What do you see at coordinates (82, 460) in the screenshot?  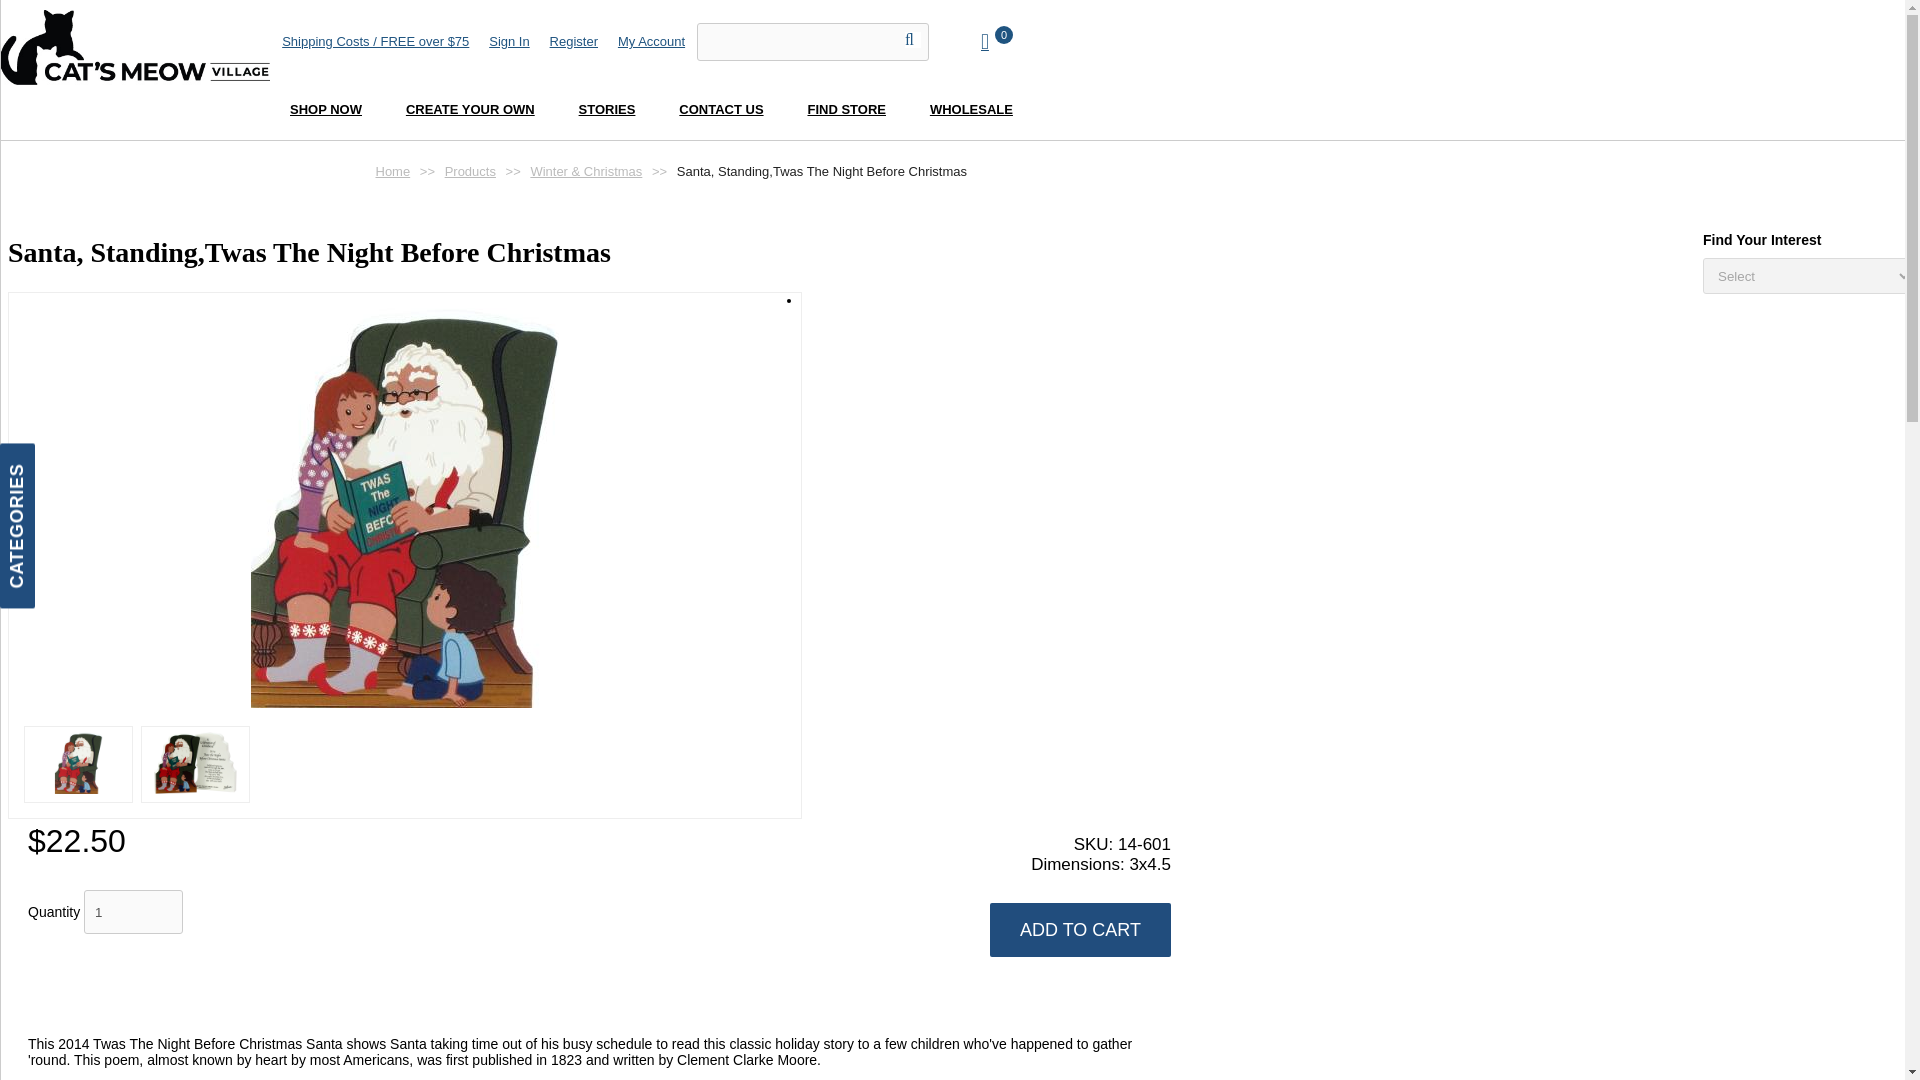 I see `CATEGORIES` at bounding box center [82, 460].